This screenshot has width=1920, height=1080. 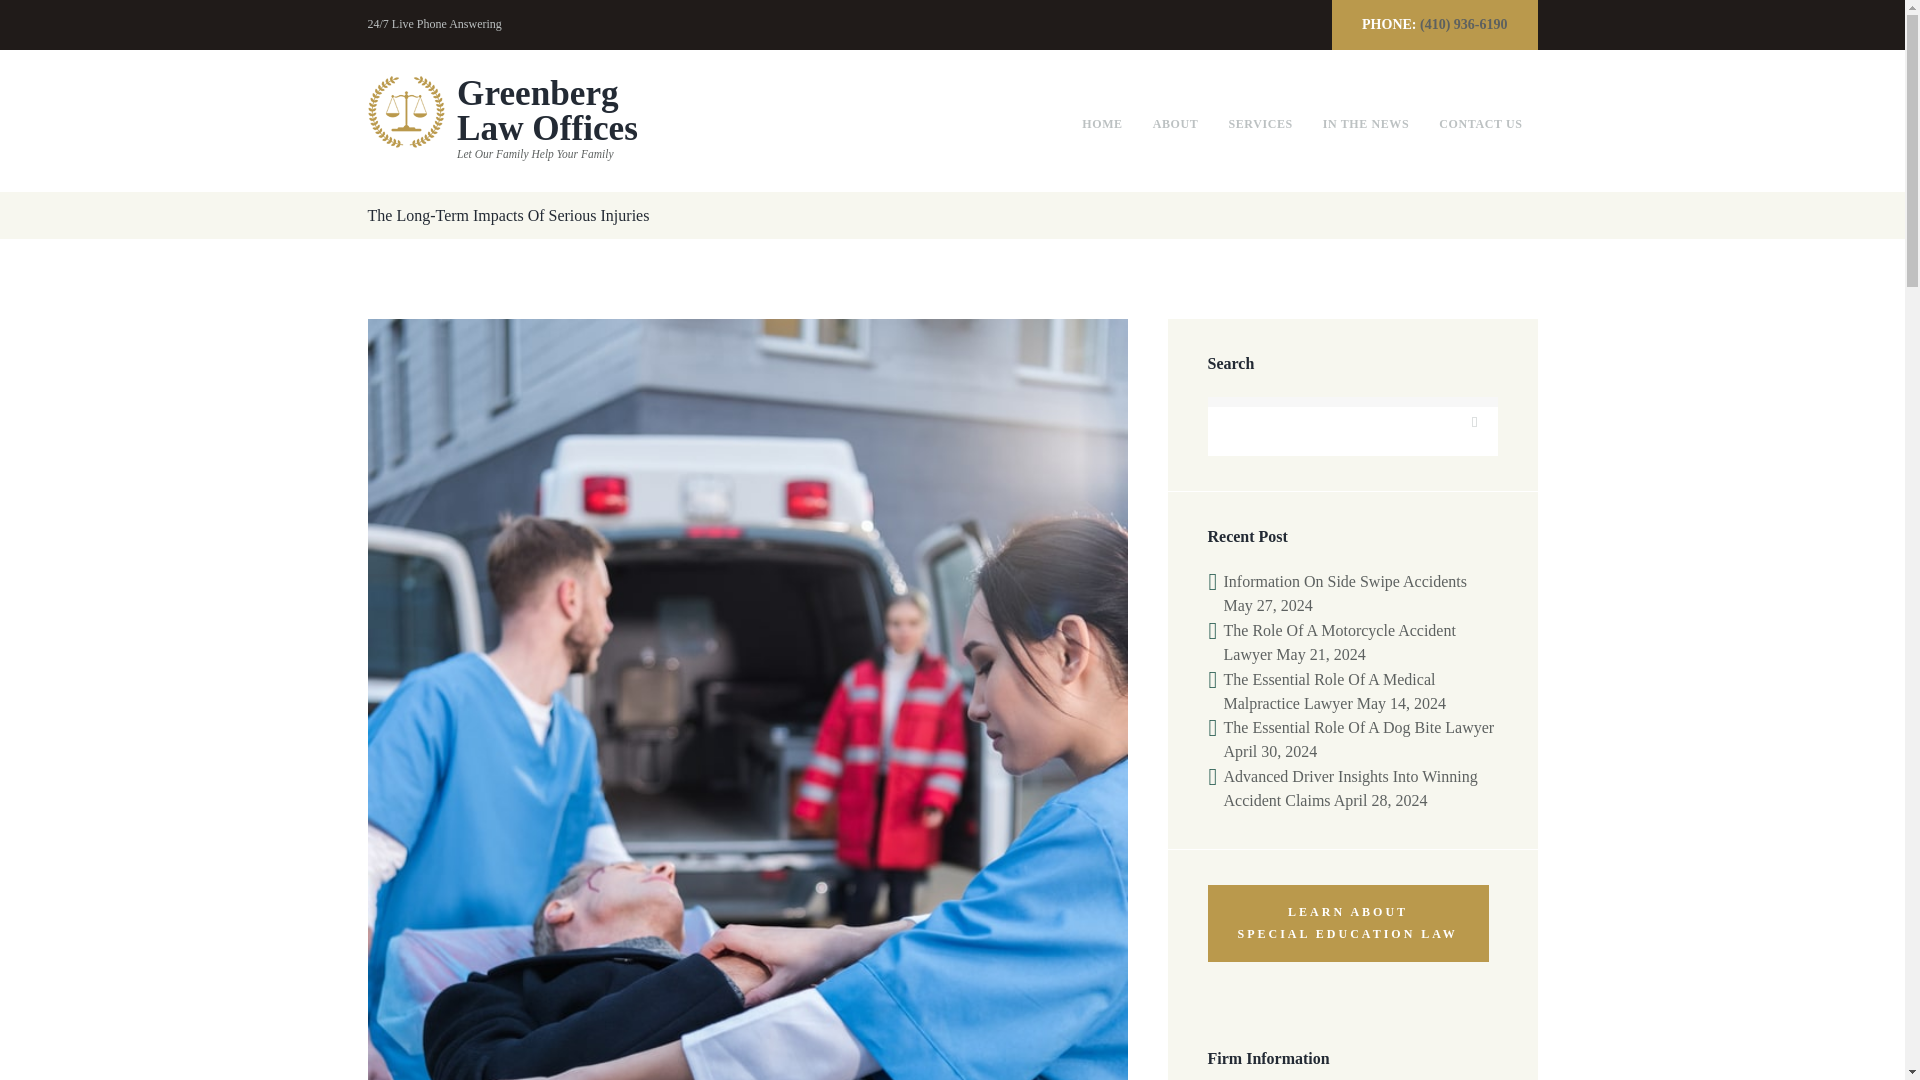 I want to click on ABOUT, so click(x=502, y=120).